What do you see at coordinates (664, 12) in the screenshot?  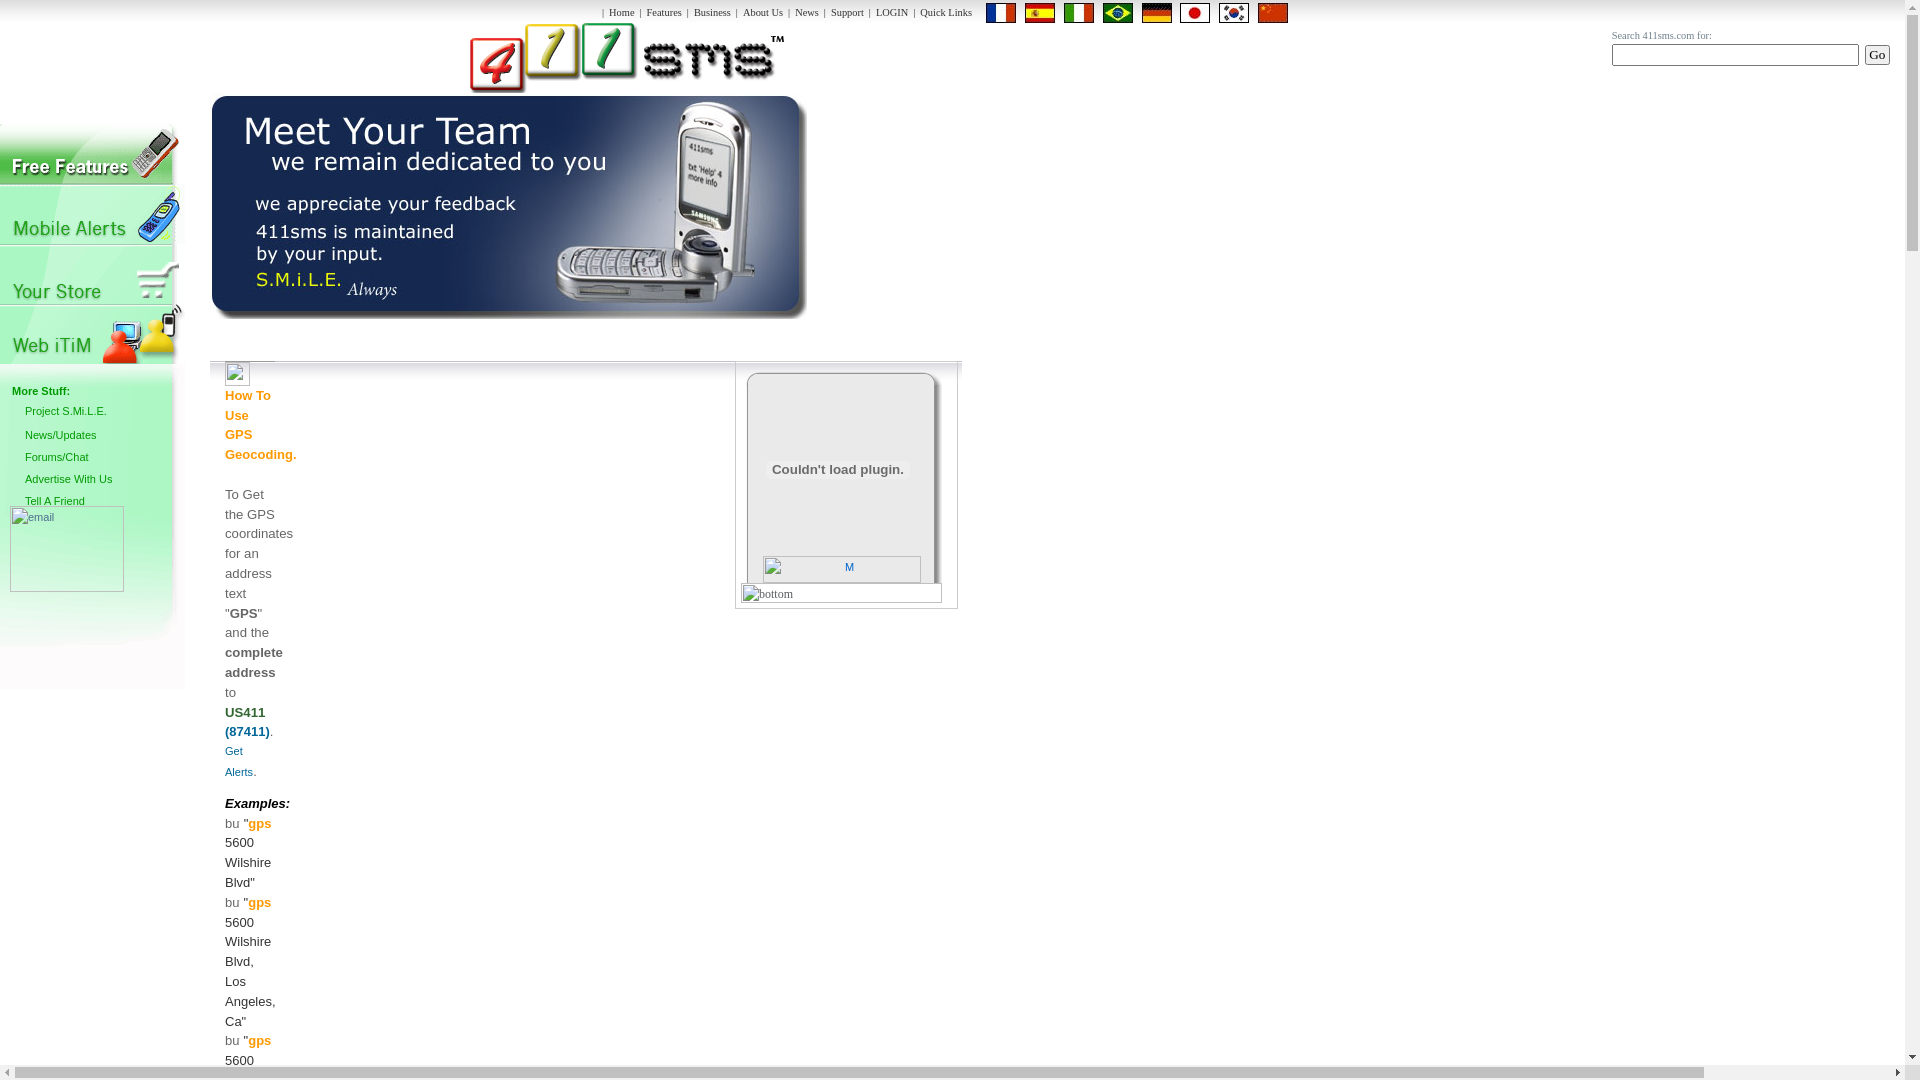 I see `Features` at bounding box center [664, 12].